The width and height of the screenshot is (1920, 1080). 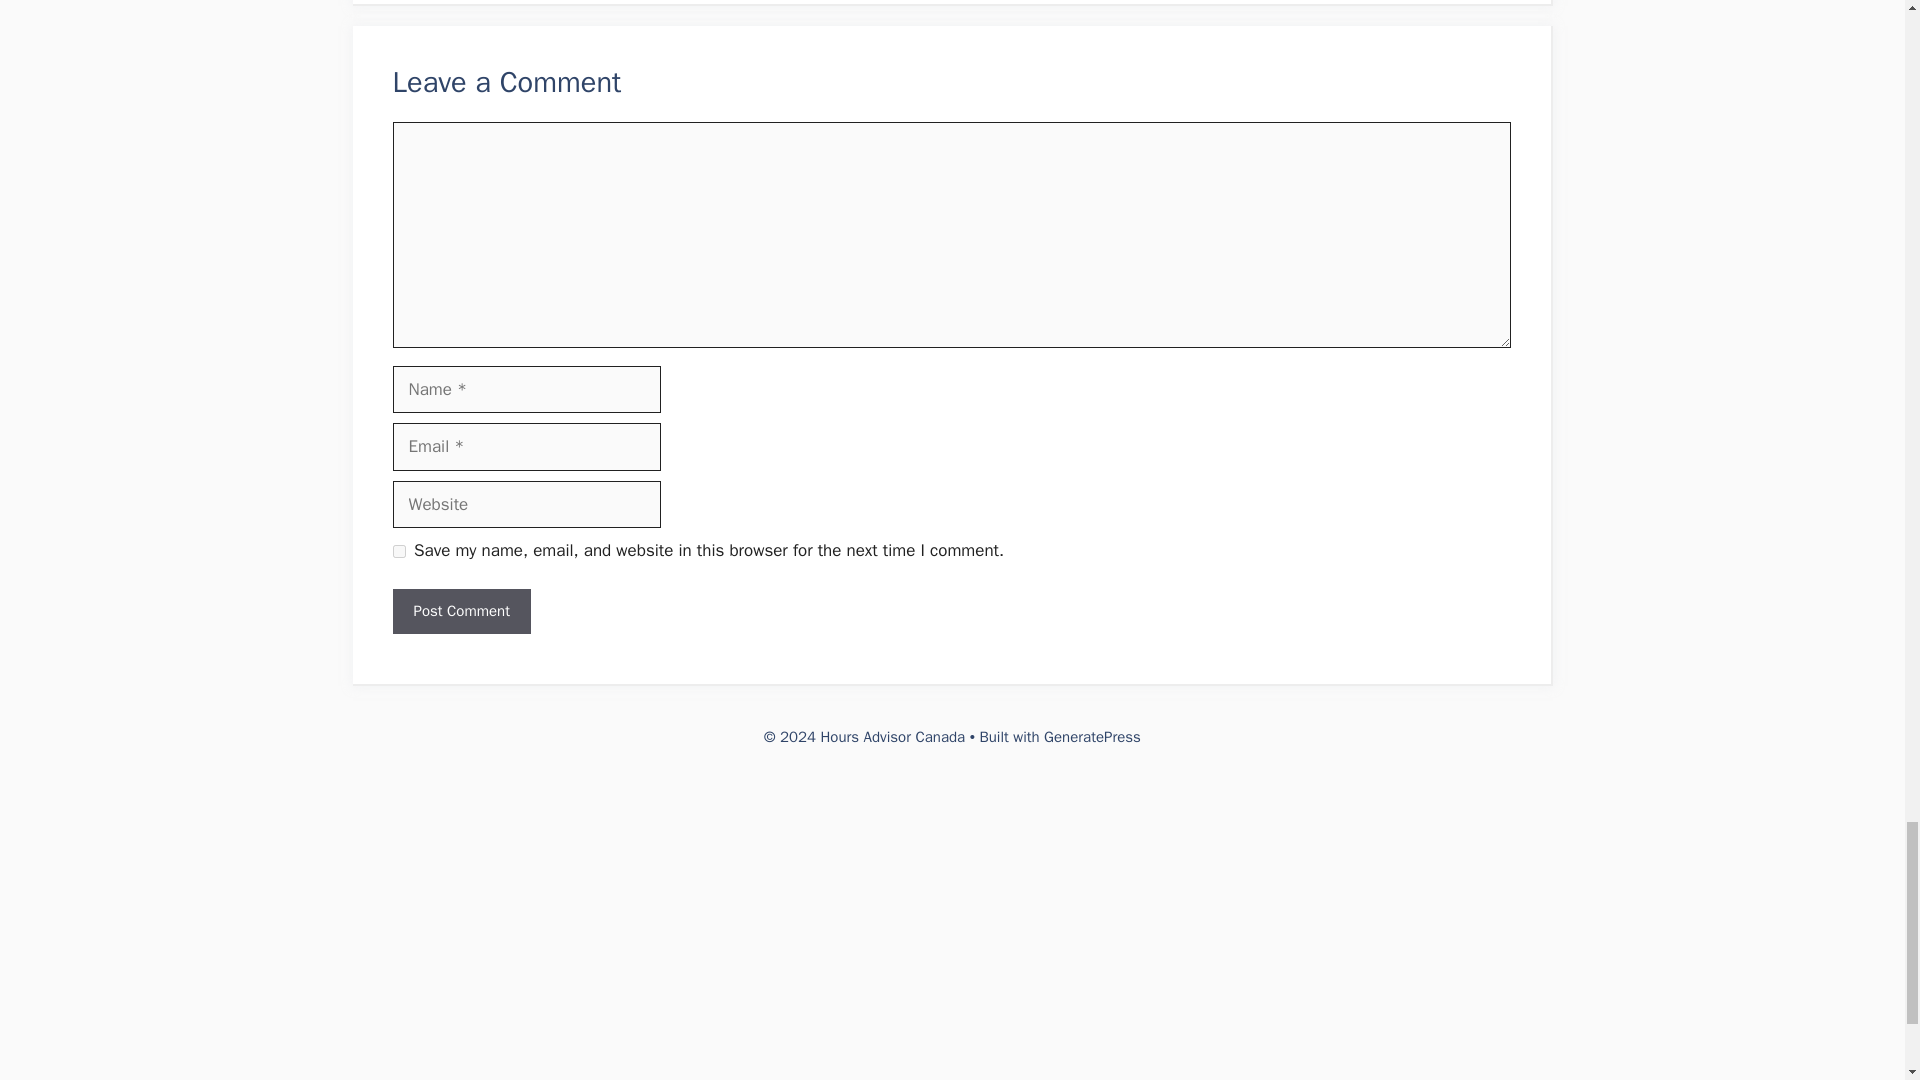 I want to click on yes, so click(x=398, y=552).